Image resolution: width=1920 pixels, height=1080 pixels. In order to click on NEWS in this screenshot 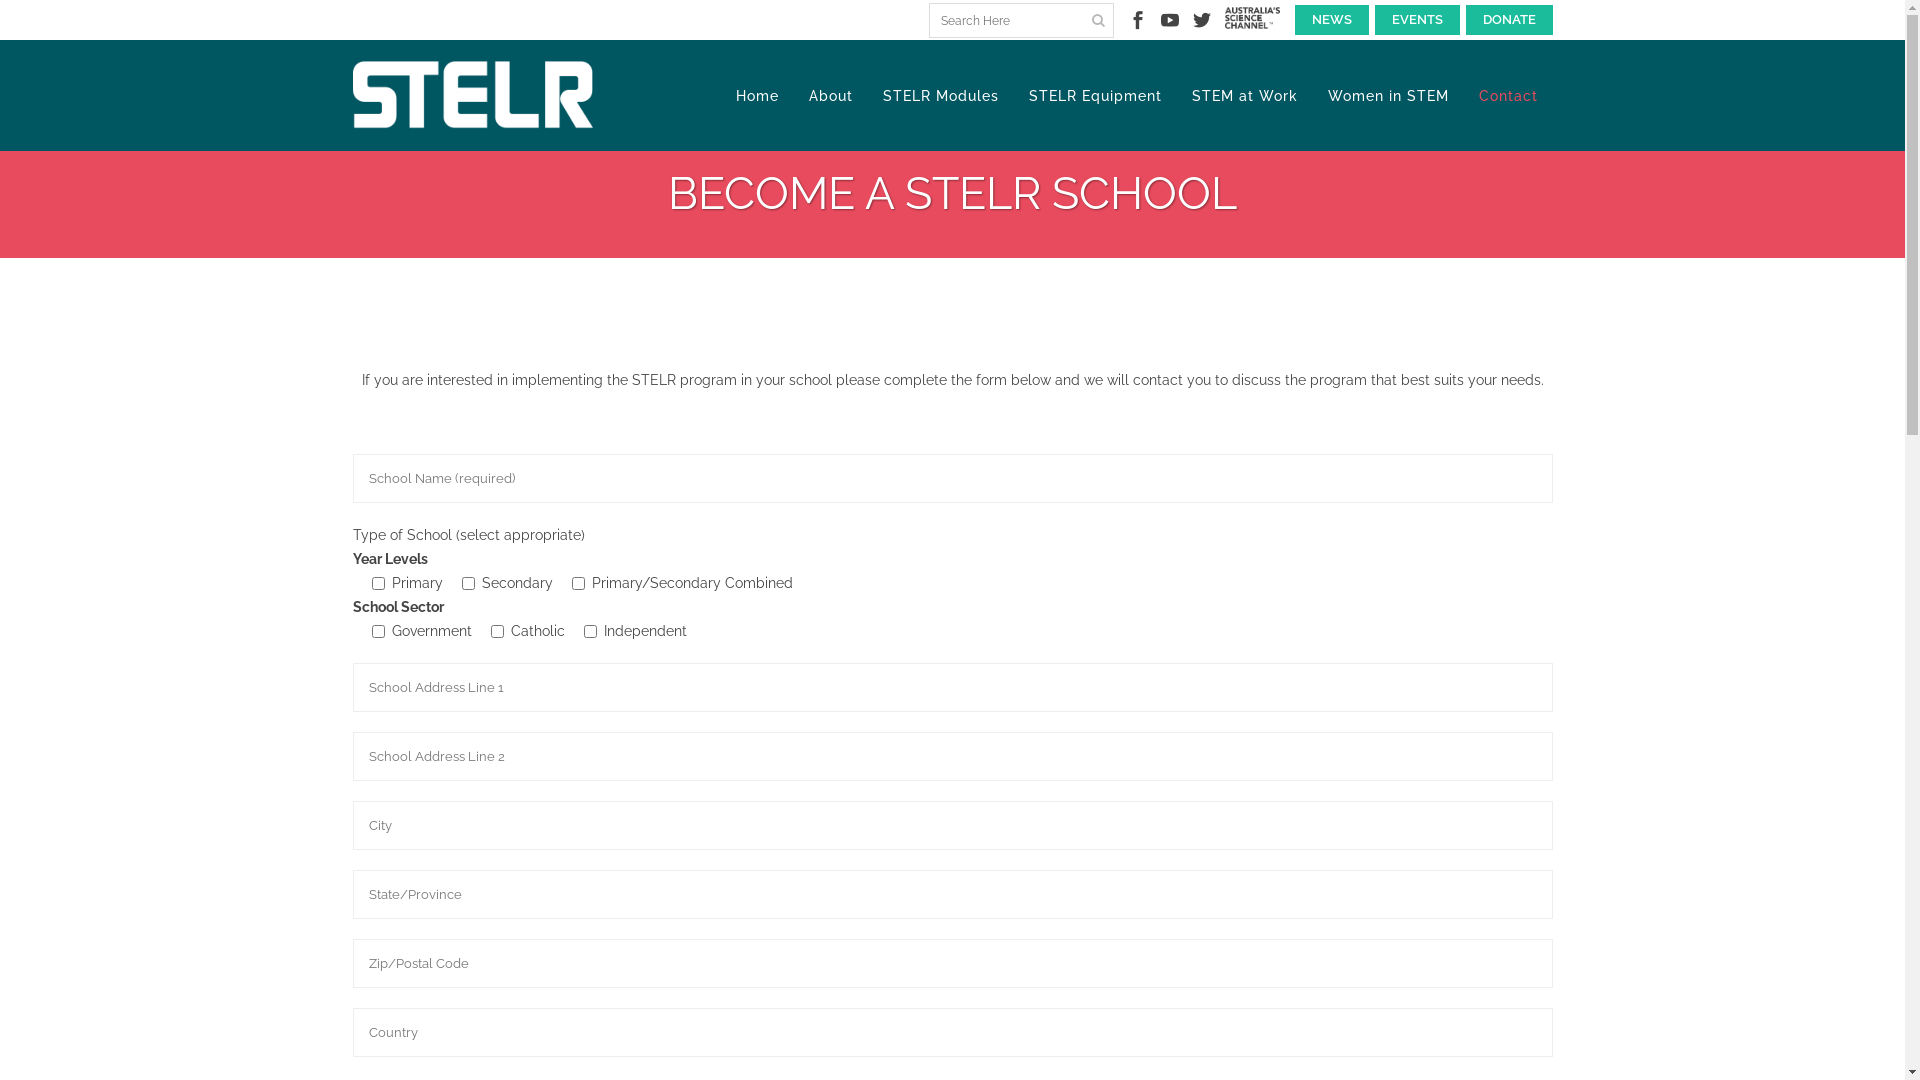, I will do `click(1331, 20)`.